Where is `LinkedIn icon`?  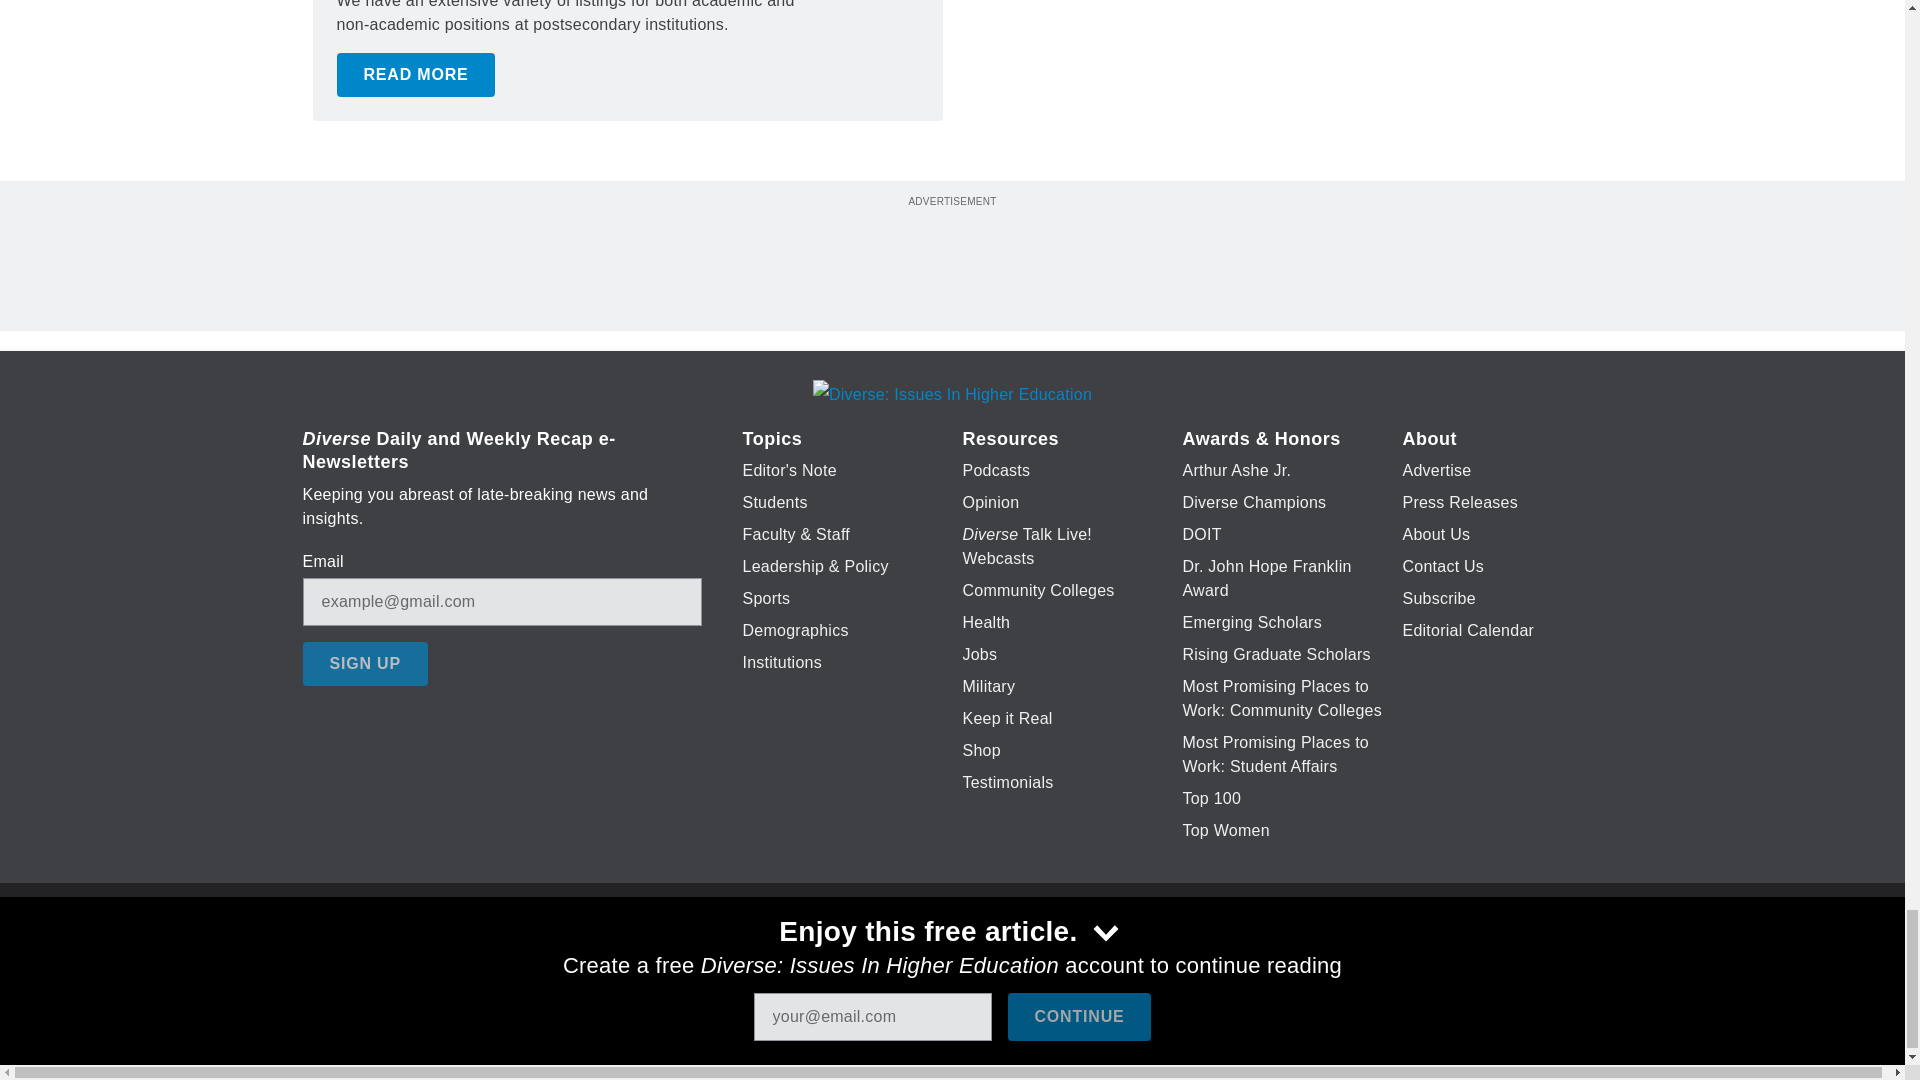
LinkedIn icon is located at coordinates (947, 958).